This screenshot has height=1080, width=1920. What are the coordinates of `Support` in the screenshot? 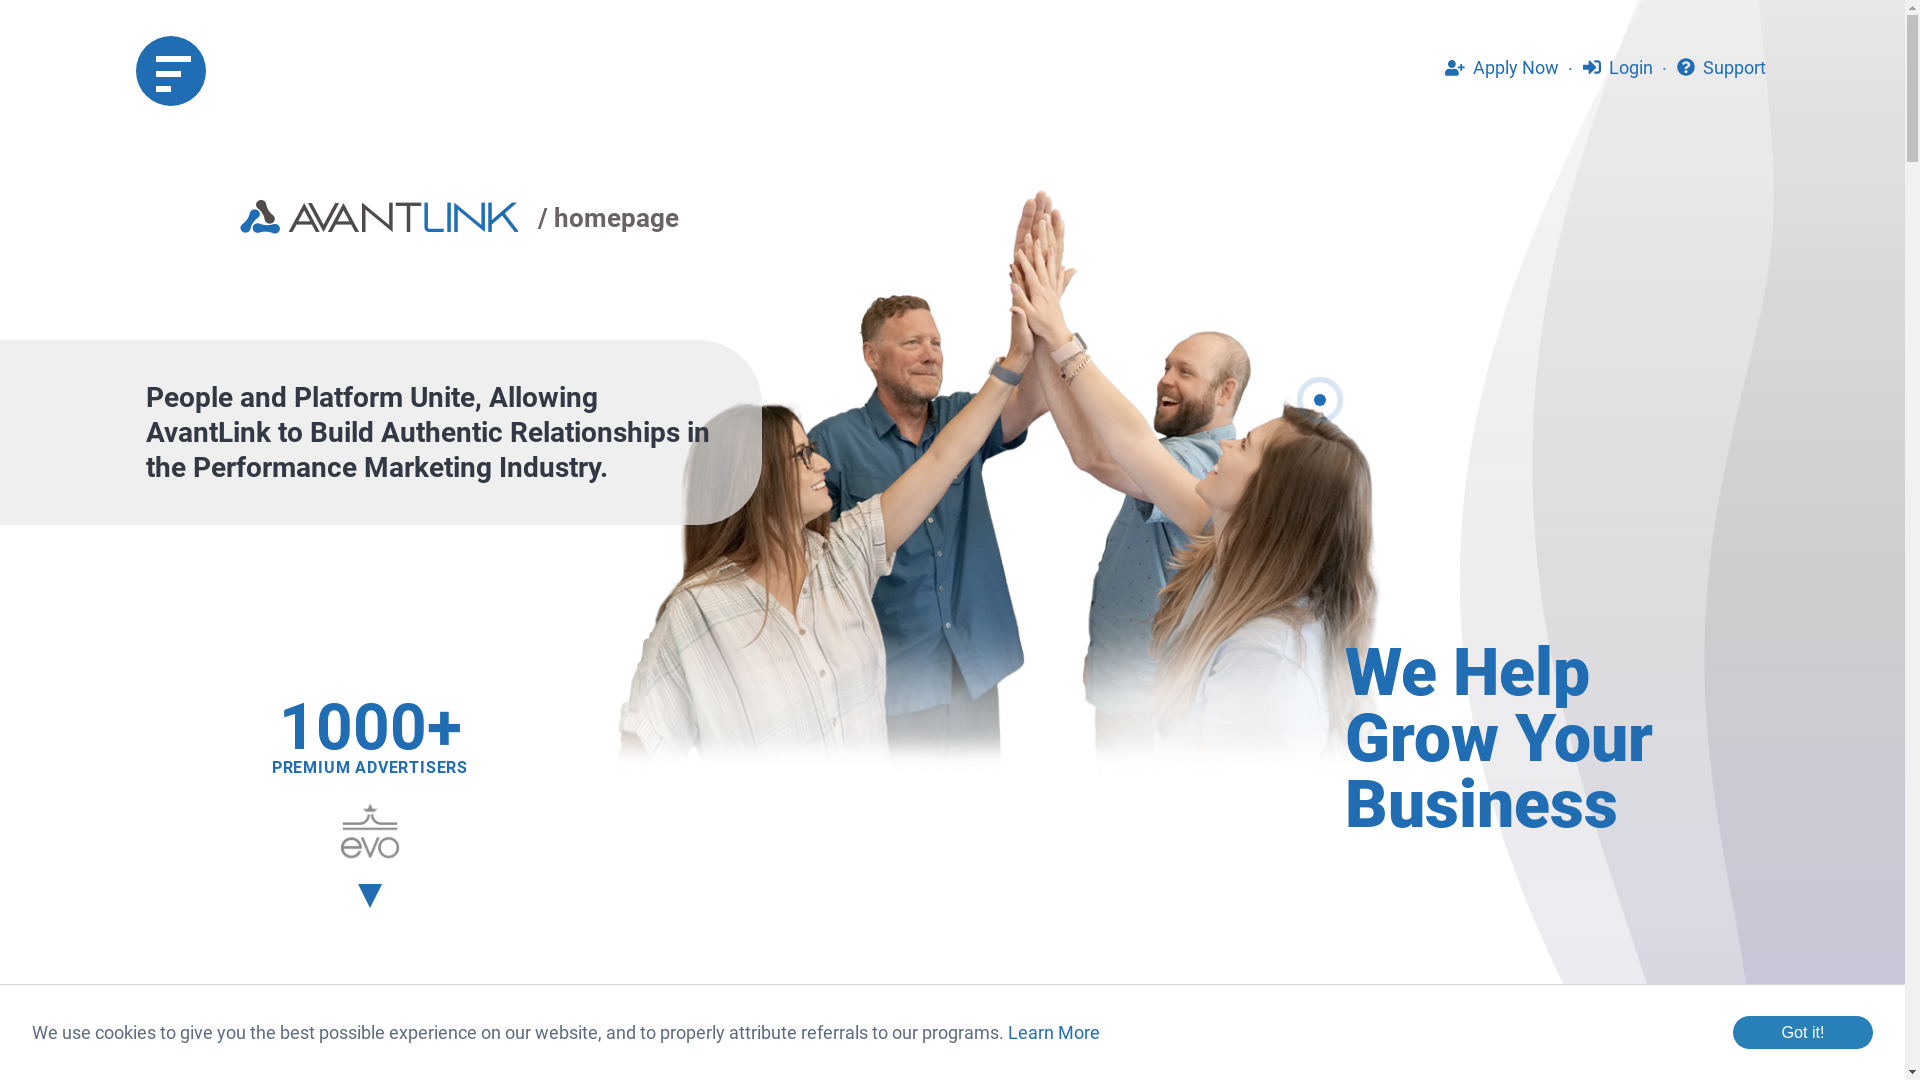 It's located at (1722, 68).